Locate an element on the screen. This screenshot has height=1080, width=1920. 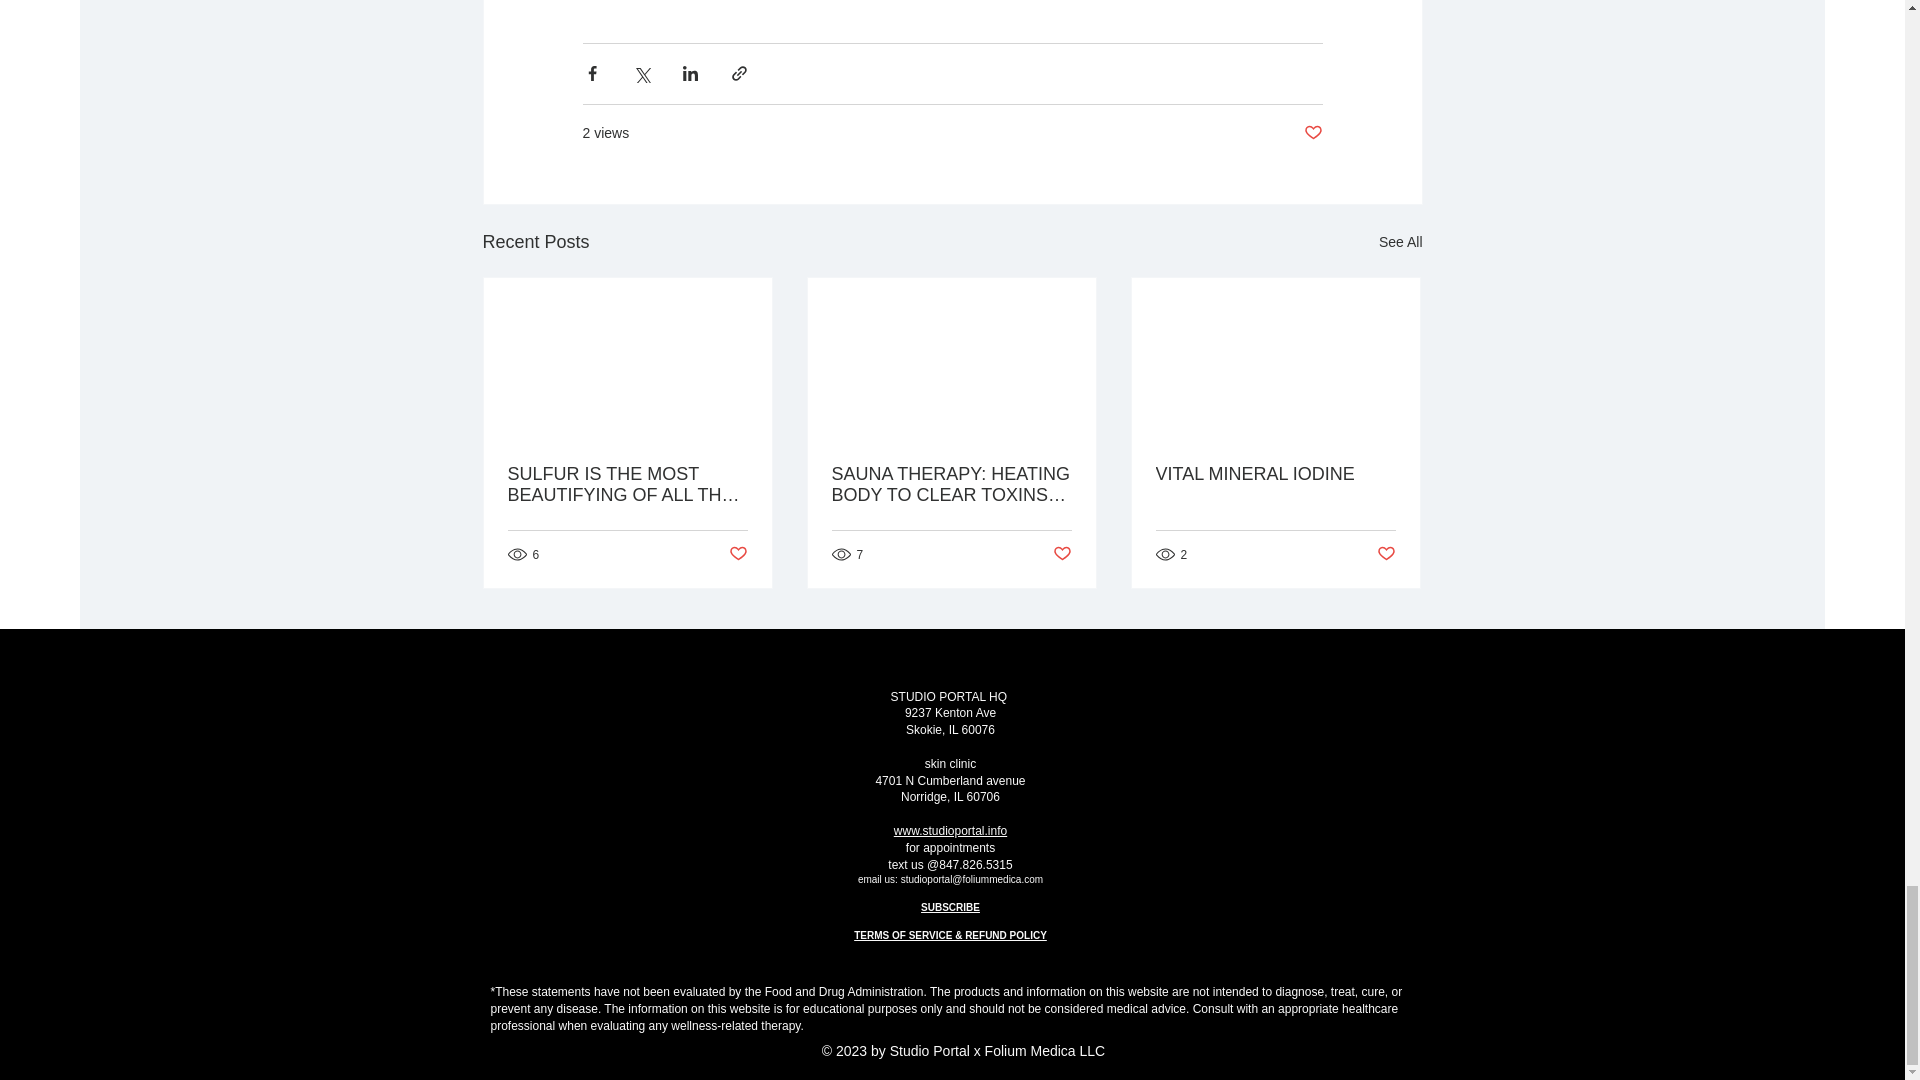
Post not marked as liked is located at coordinates (1062, 554).